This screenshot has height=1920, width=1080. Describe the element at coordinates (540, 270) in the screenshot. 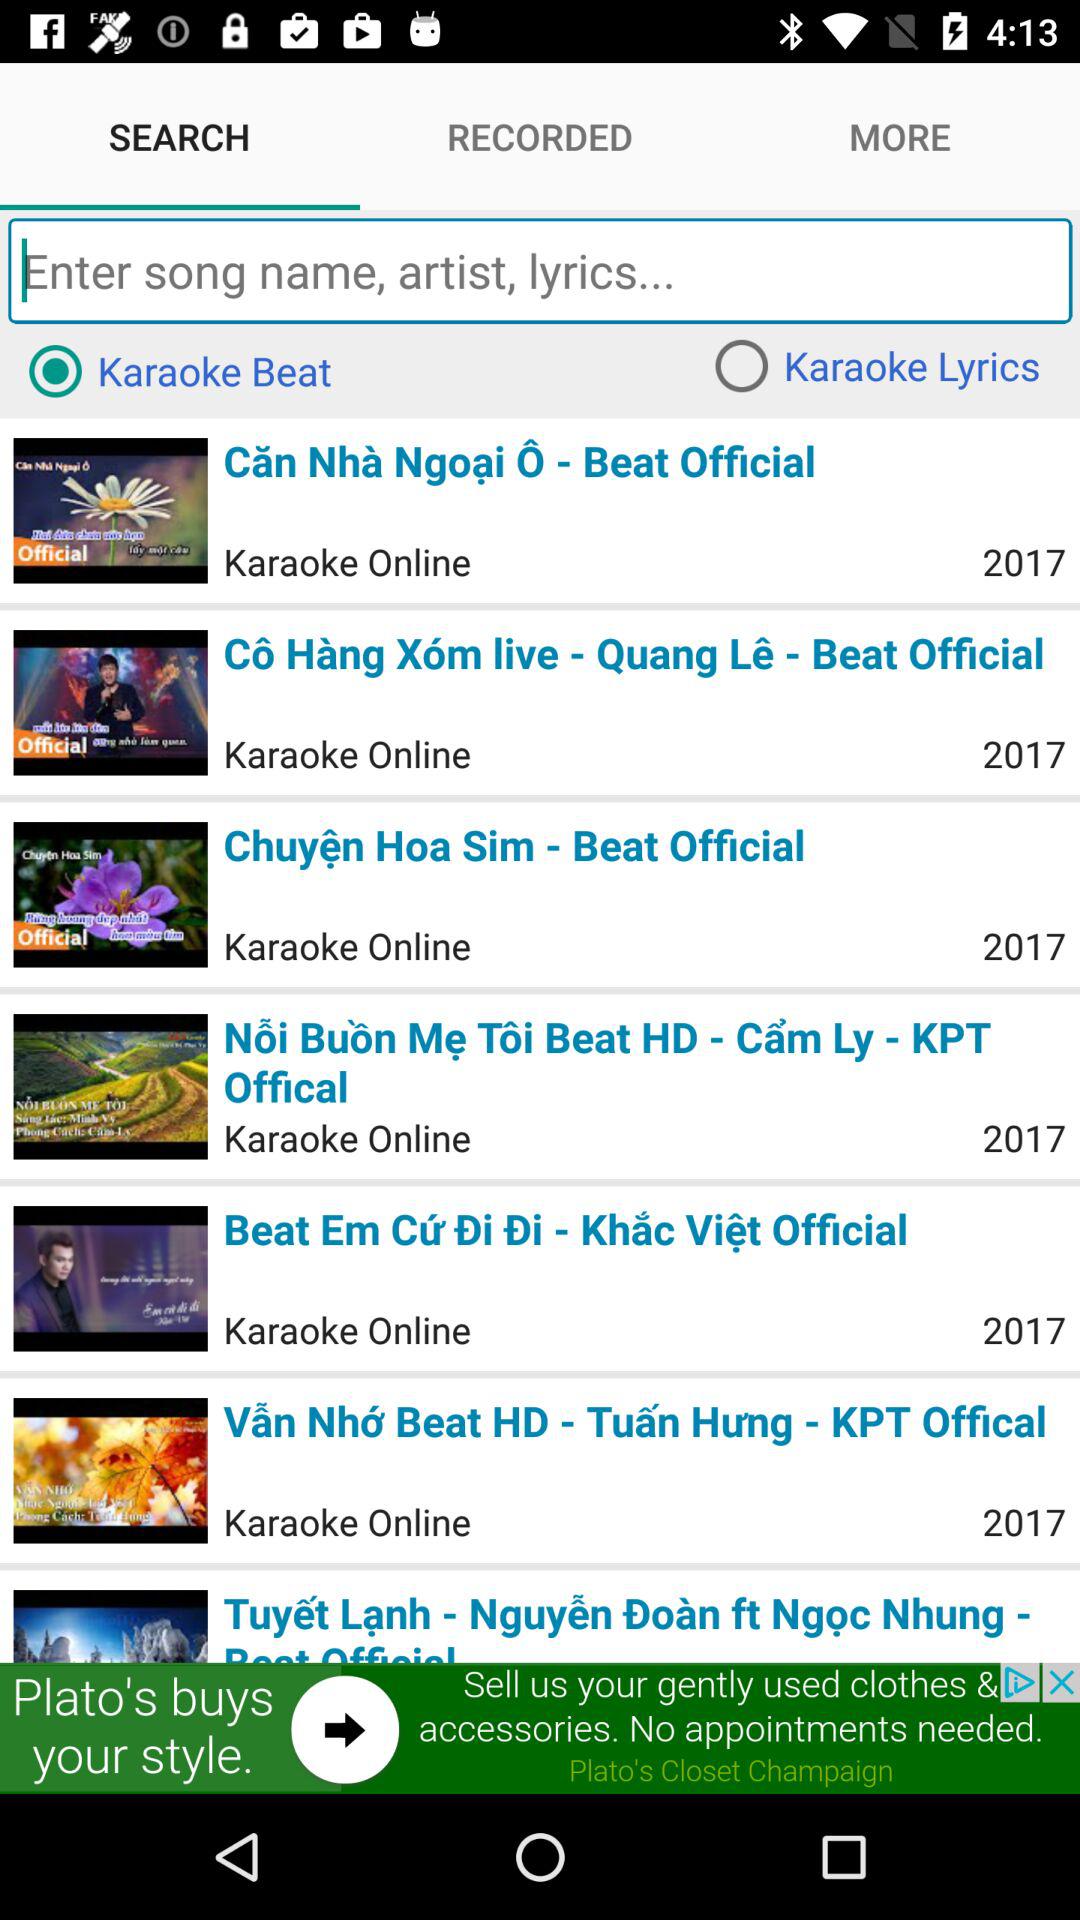

I see `enter the name artist song or lyrics` at that location.